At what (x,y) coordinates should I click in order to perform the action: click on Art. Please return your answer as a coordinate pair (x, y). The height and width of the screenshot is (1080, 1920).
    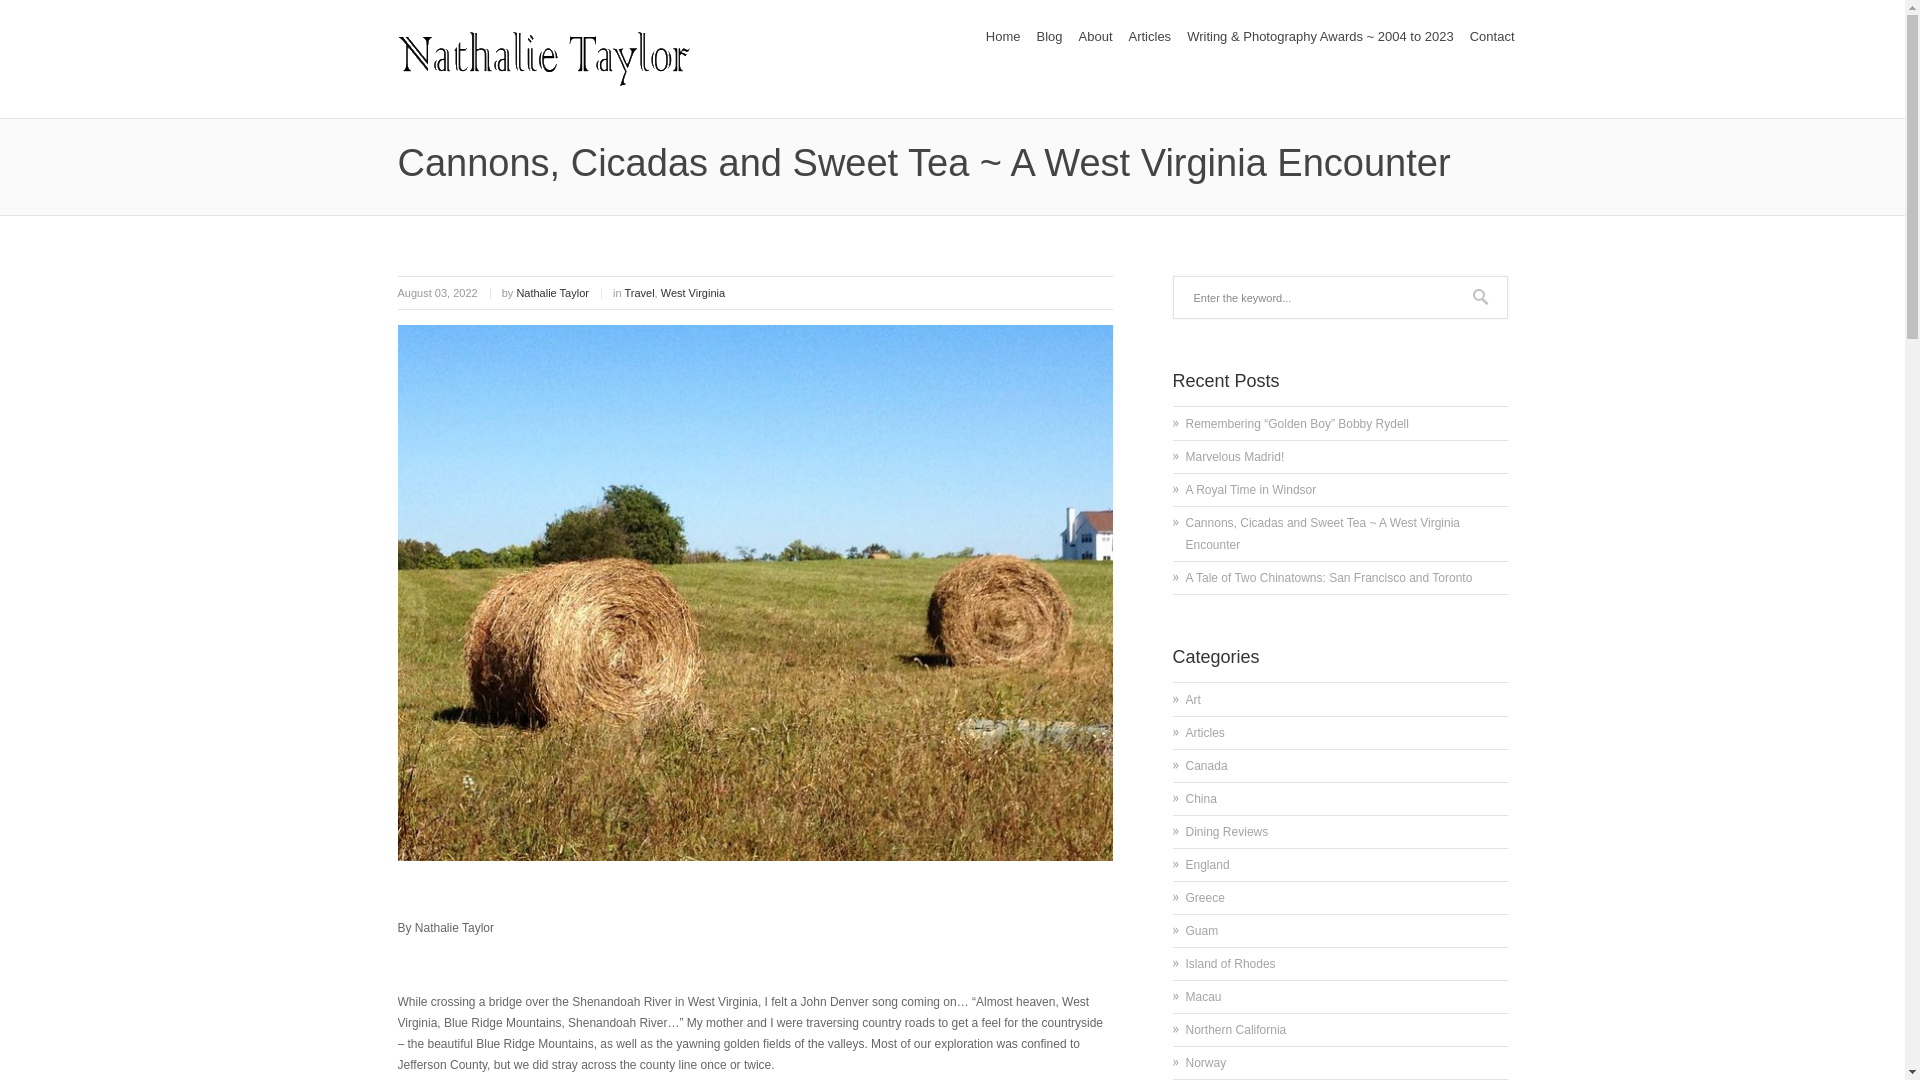
    Looking at the image, I should click on (1194, 700).